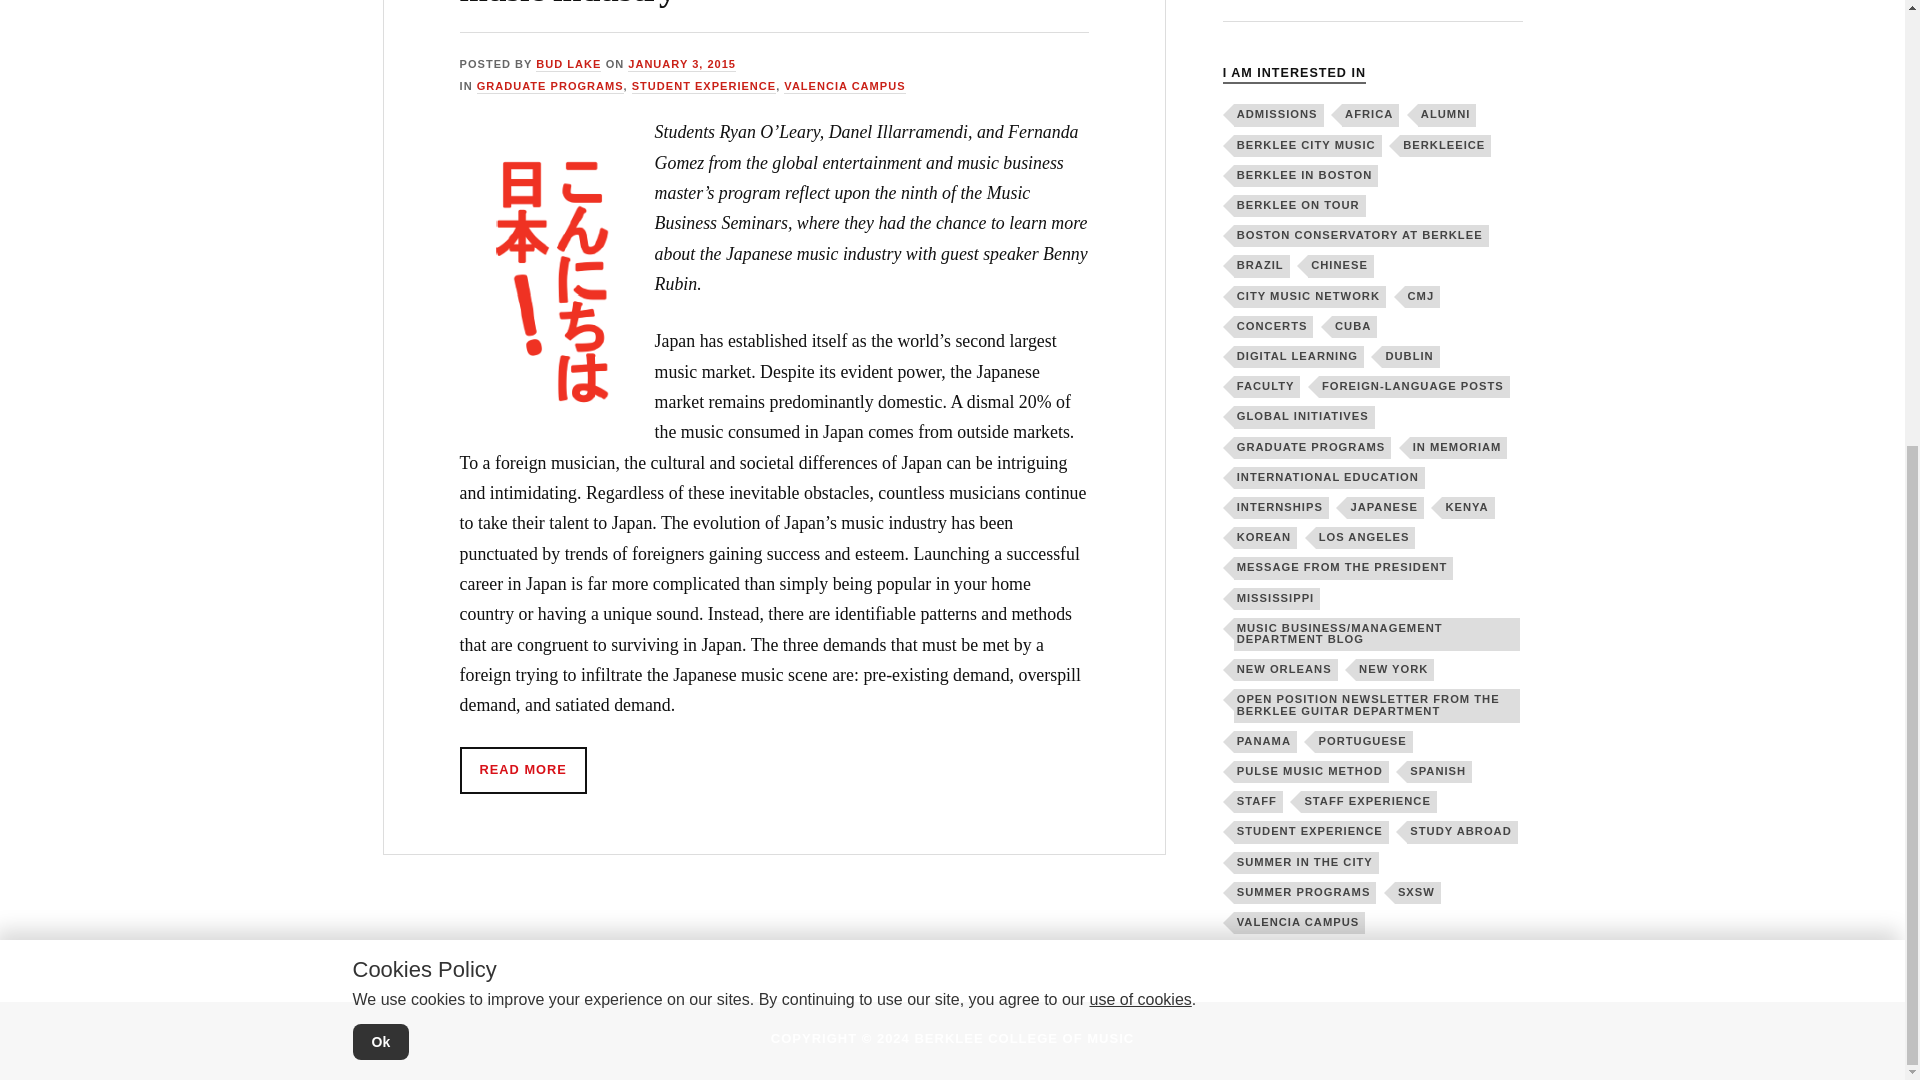 The image size is (1920, 1080). I want to click on BRAZIL, so click(1262, 265).